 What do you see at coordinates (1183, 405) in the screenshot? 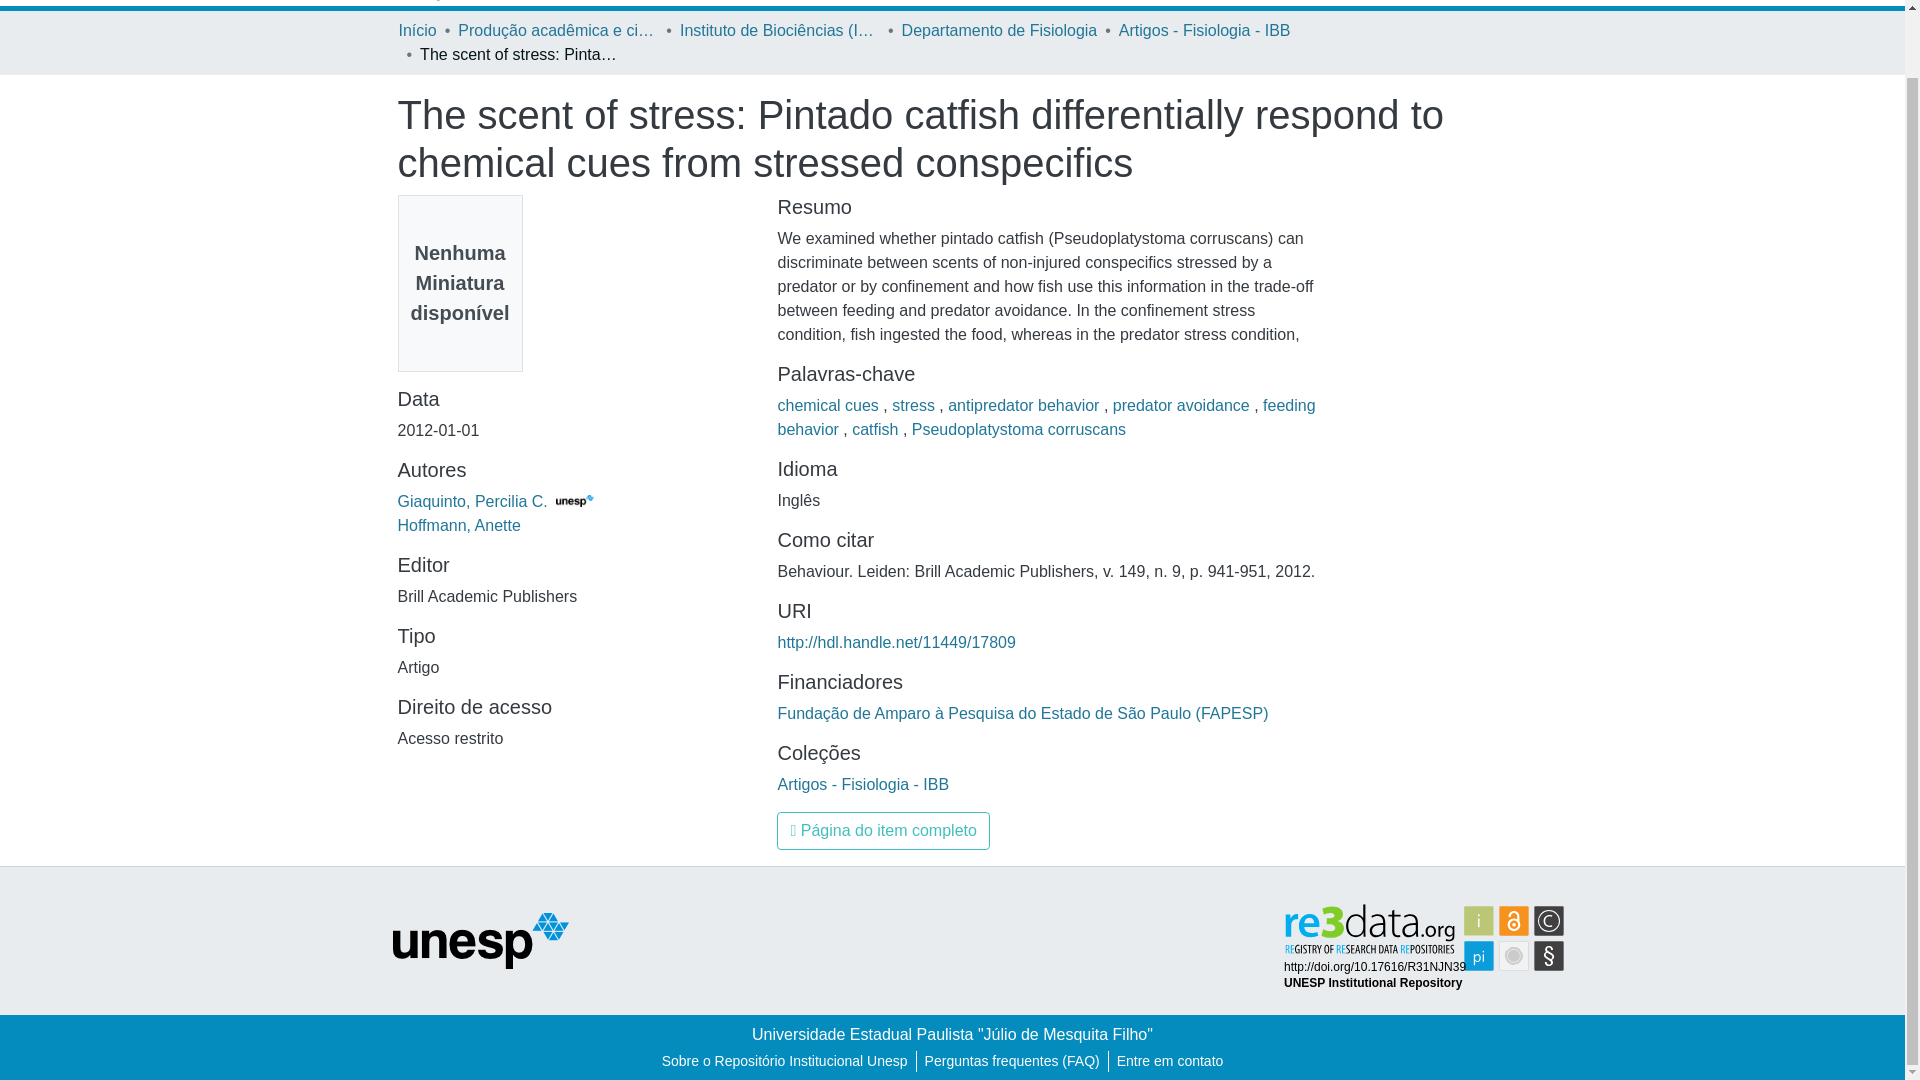
I see `predator avoidance` at bounding box center [1183, 405].